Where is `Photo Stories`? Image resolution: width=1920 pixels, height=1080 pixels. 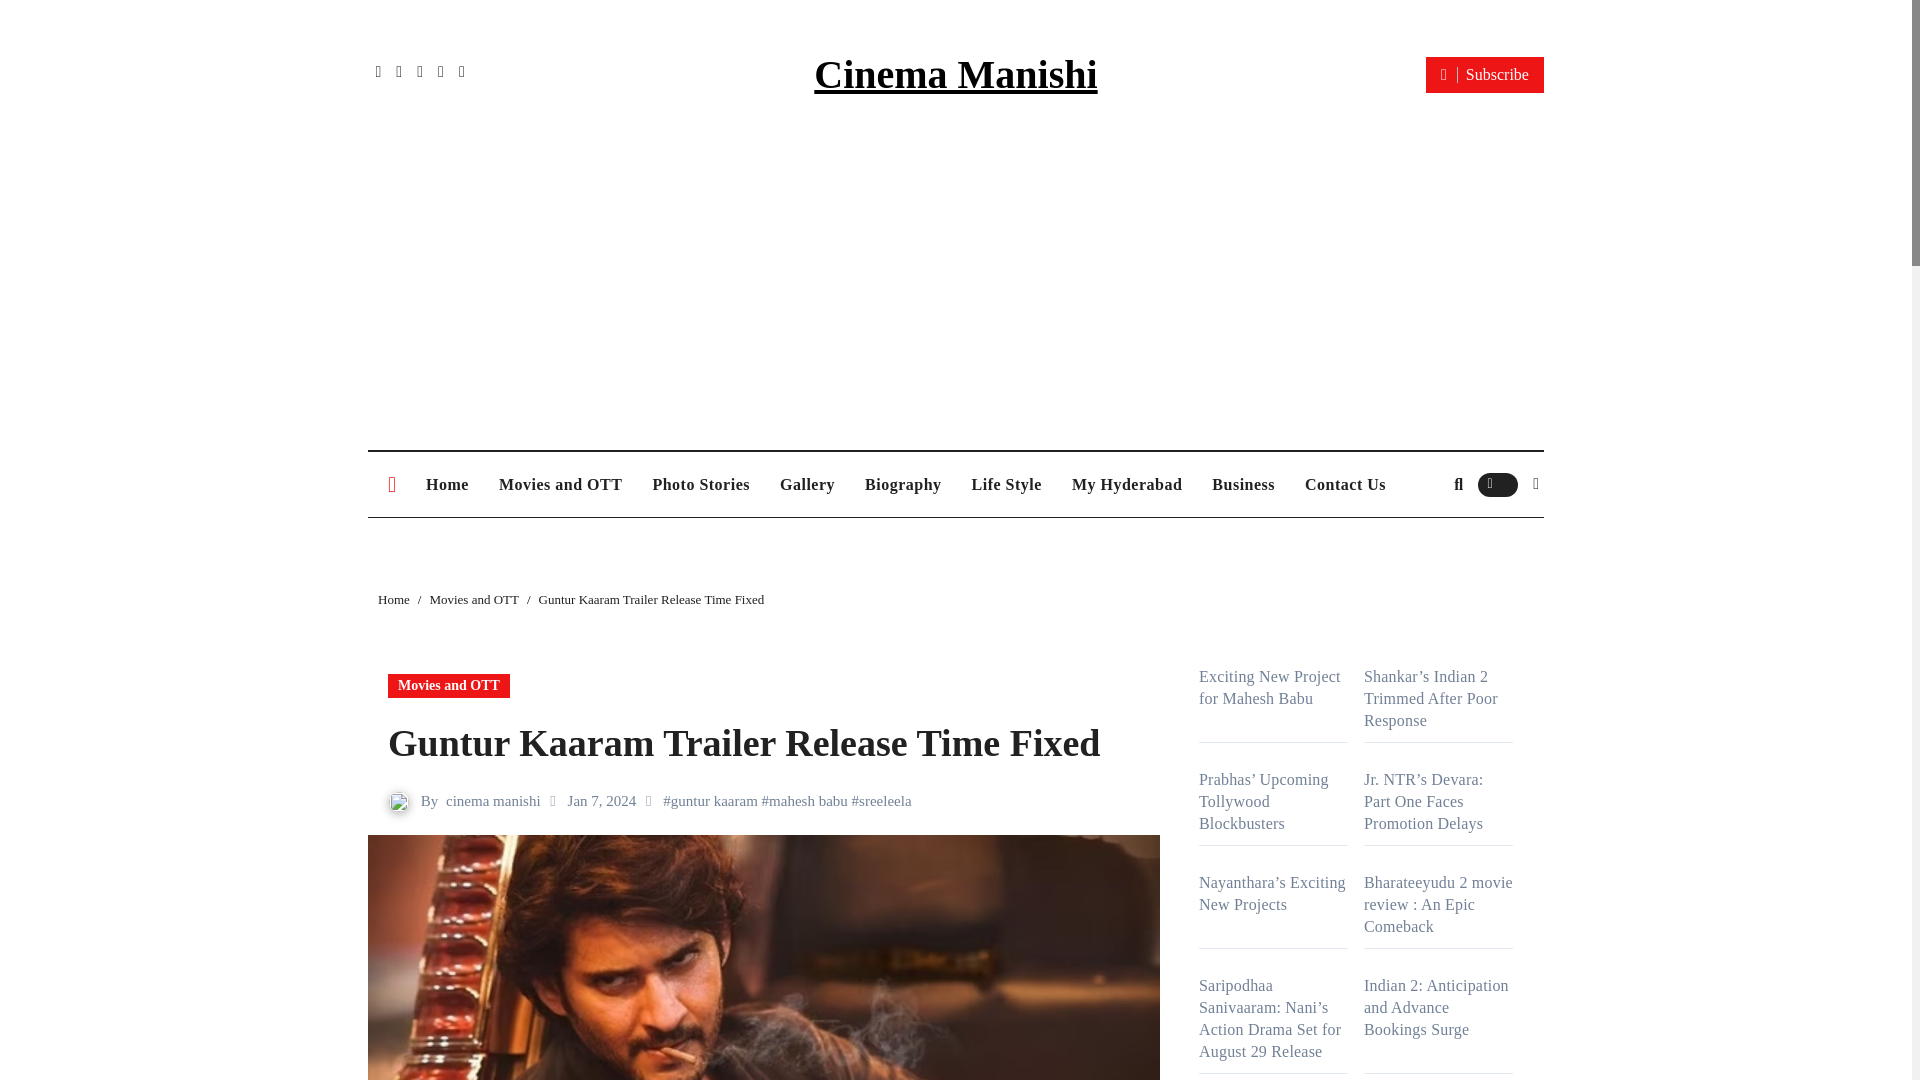 Photo Stories is located at coordinates (700, 484).